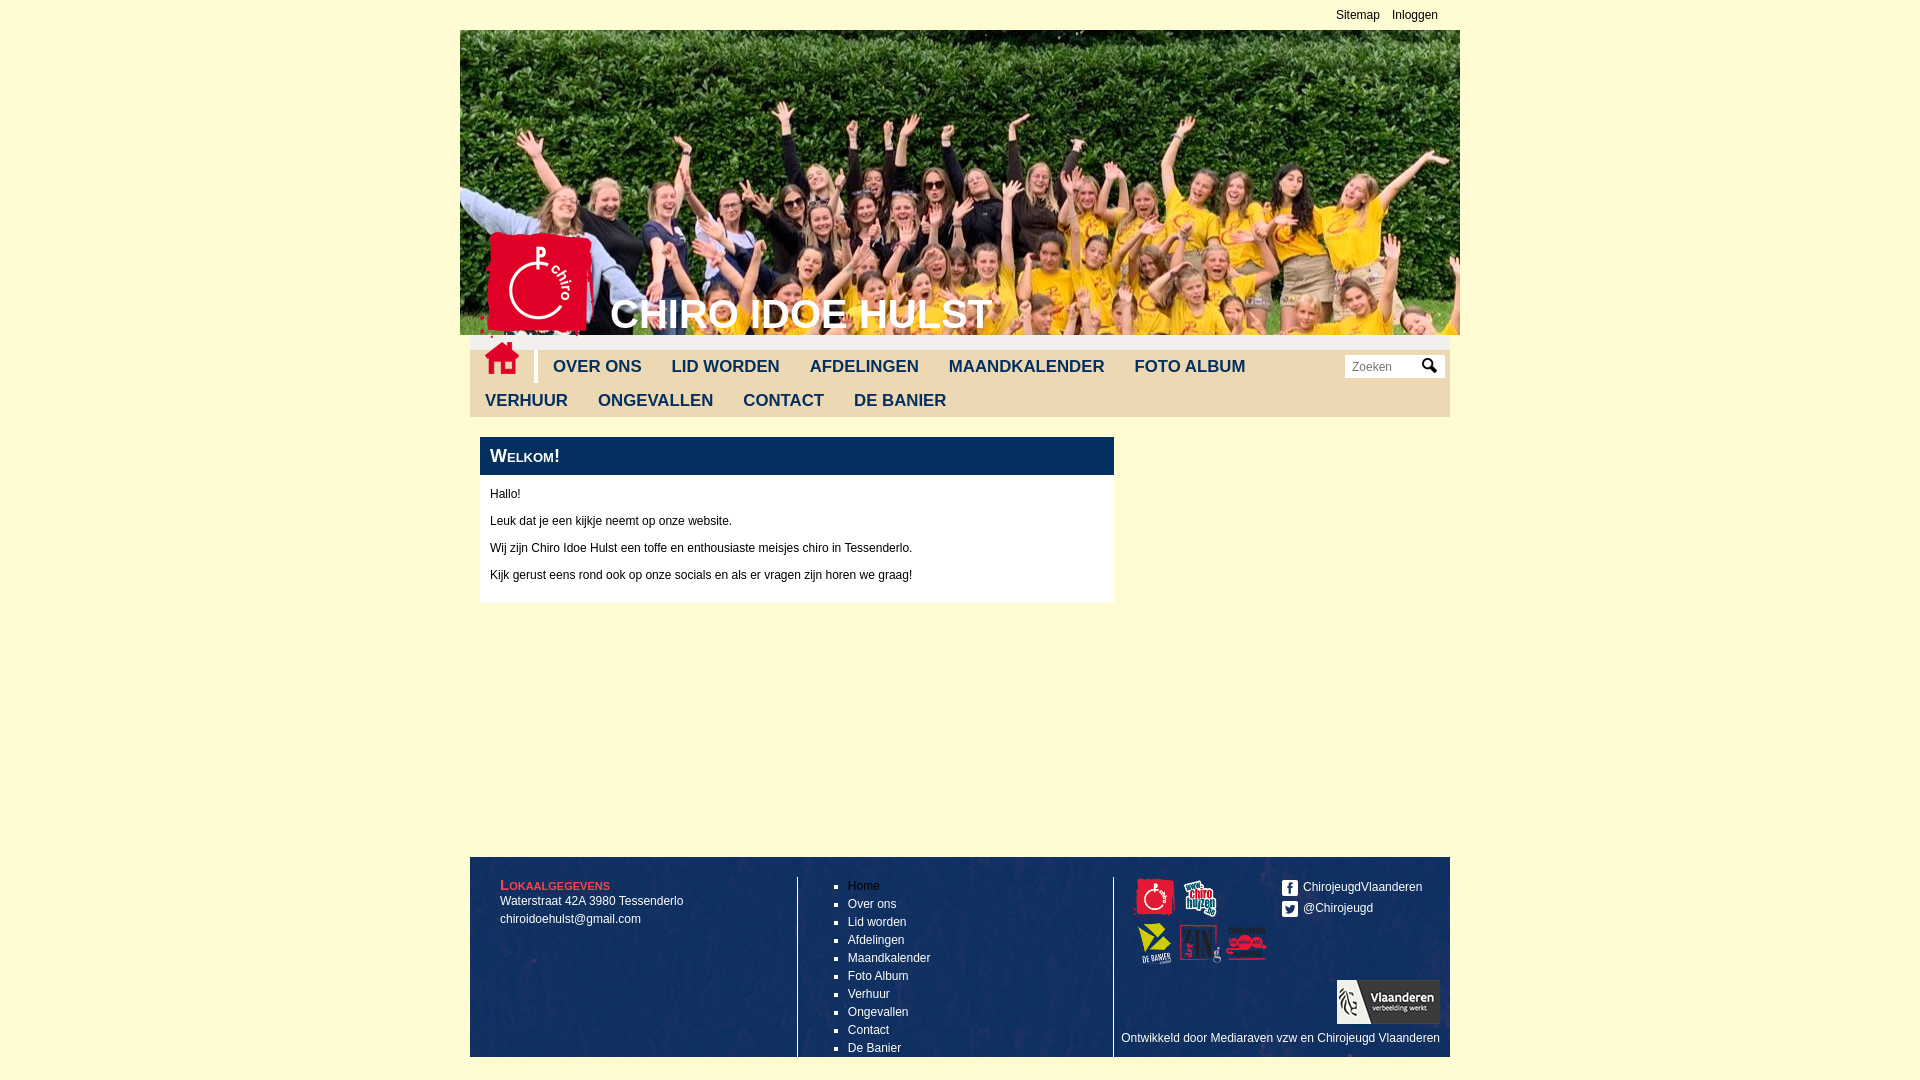 The width and height of the screenshot is (1920, 1080). Describe the element at coordinates (1246, 944) in the screenshot. I see `Verbond Limburg` at that location.